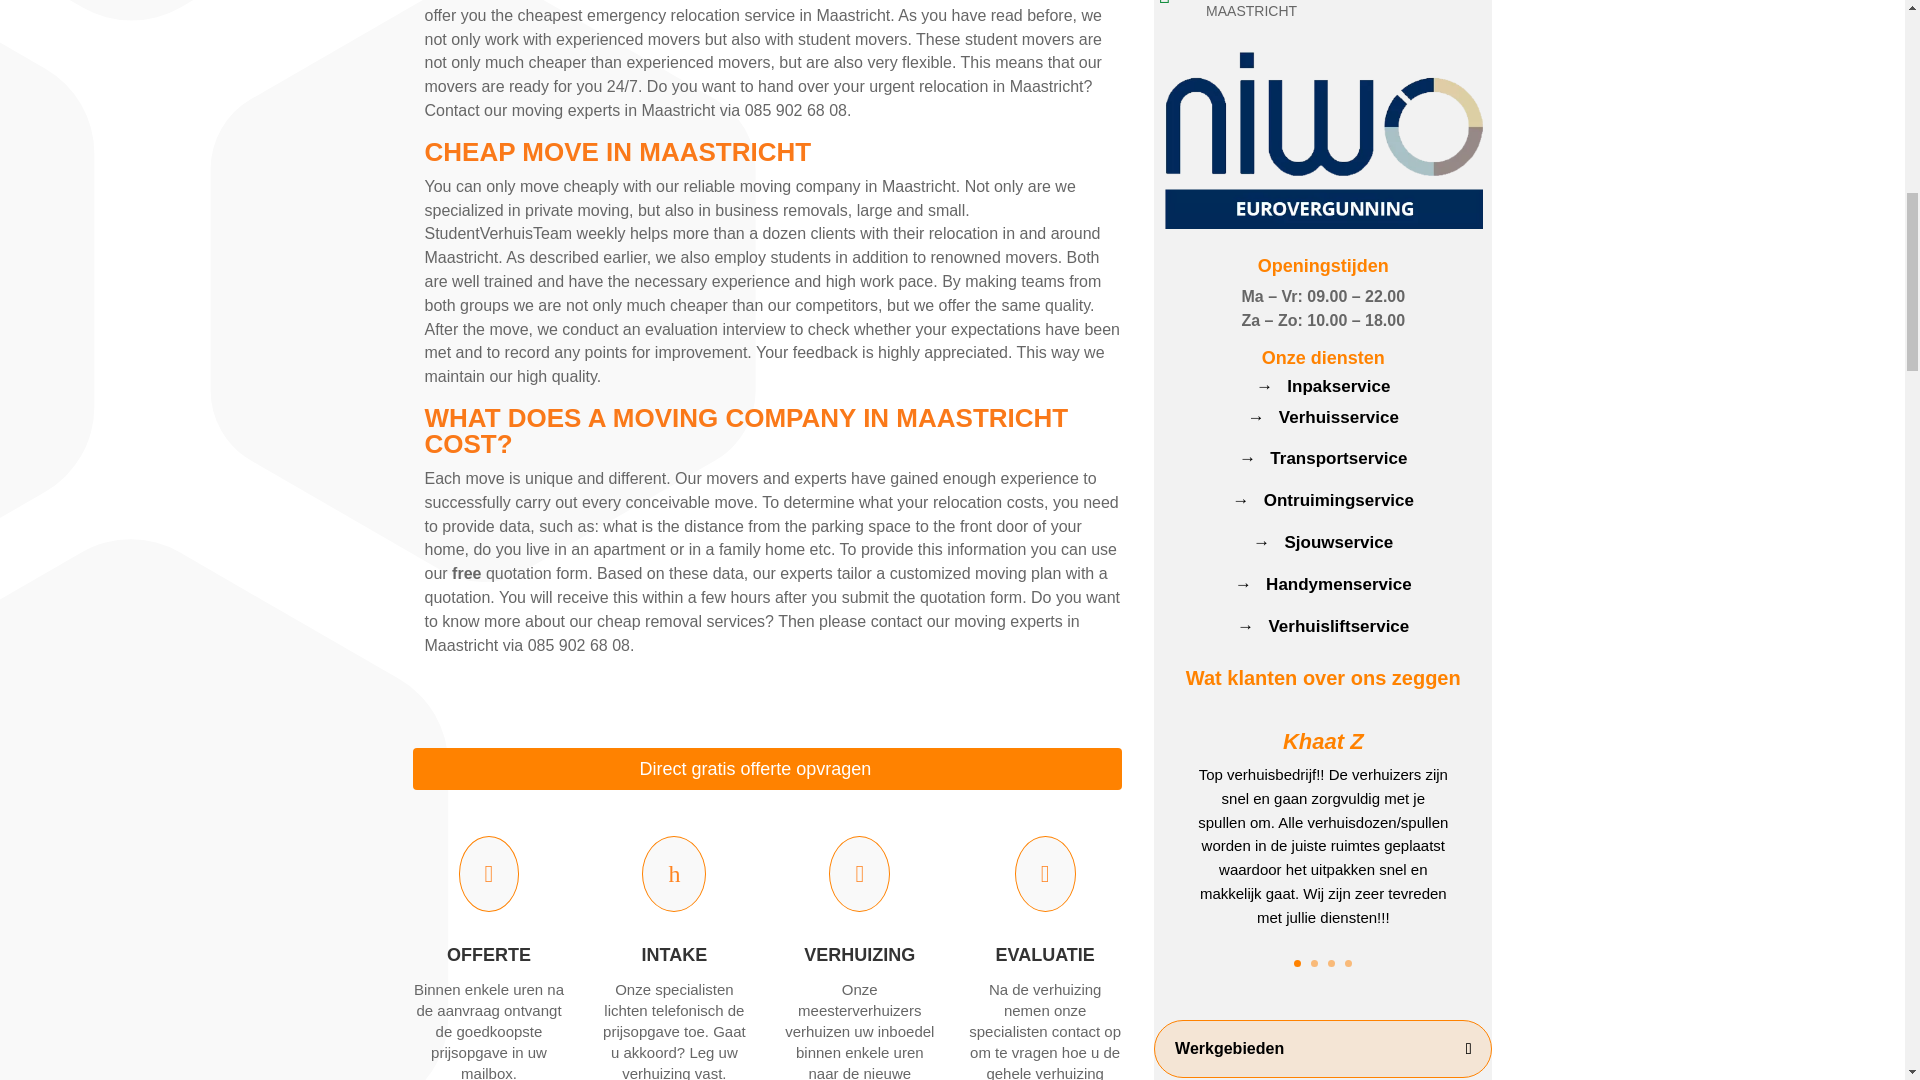  I want to click on Need company for Moving Maastricht, so click(1322, 140).